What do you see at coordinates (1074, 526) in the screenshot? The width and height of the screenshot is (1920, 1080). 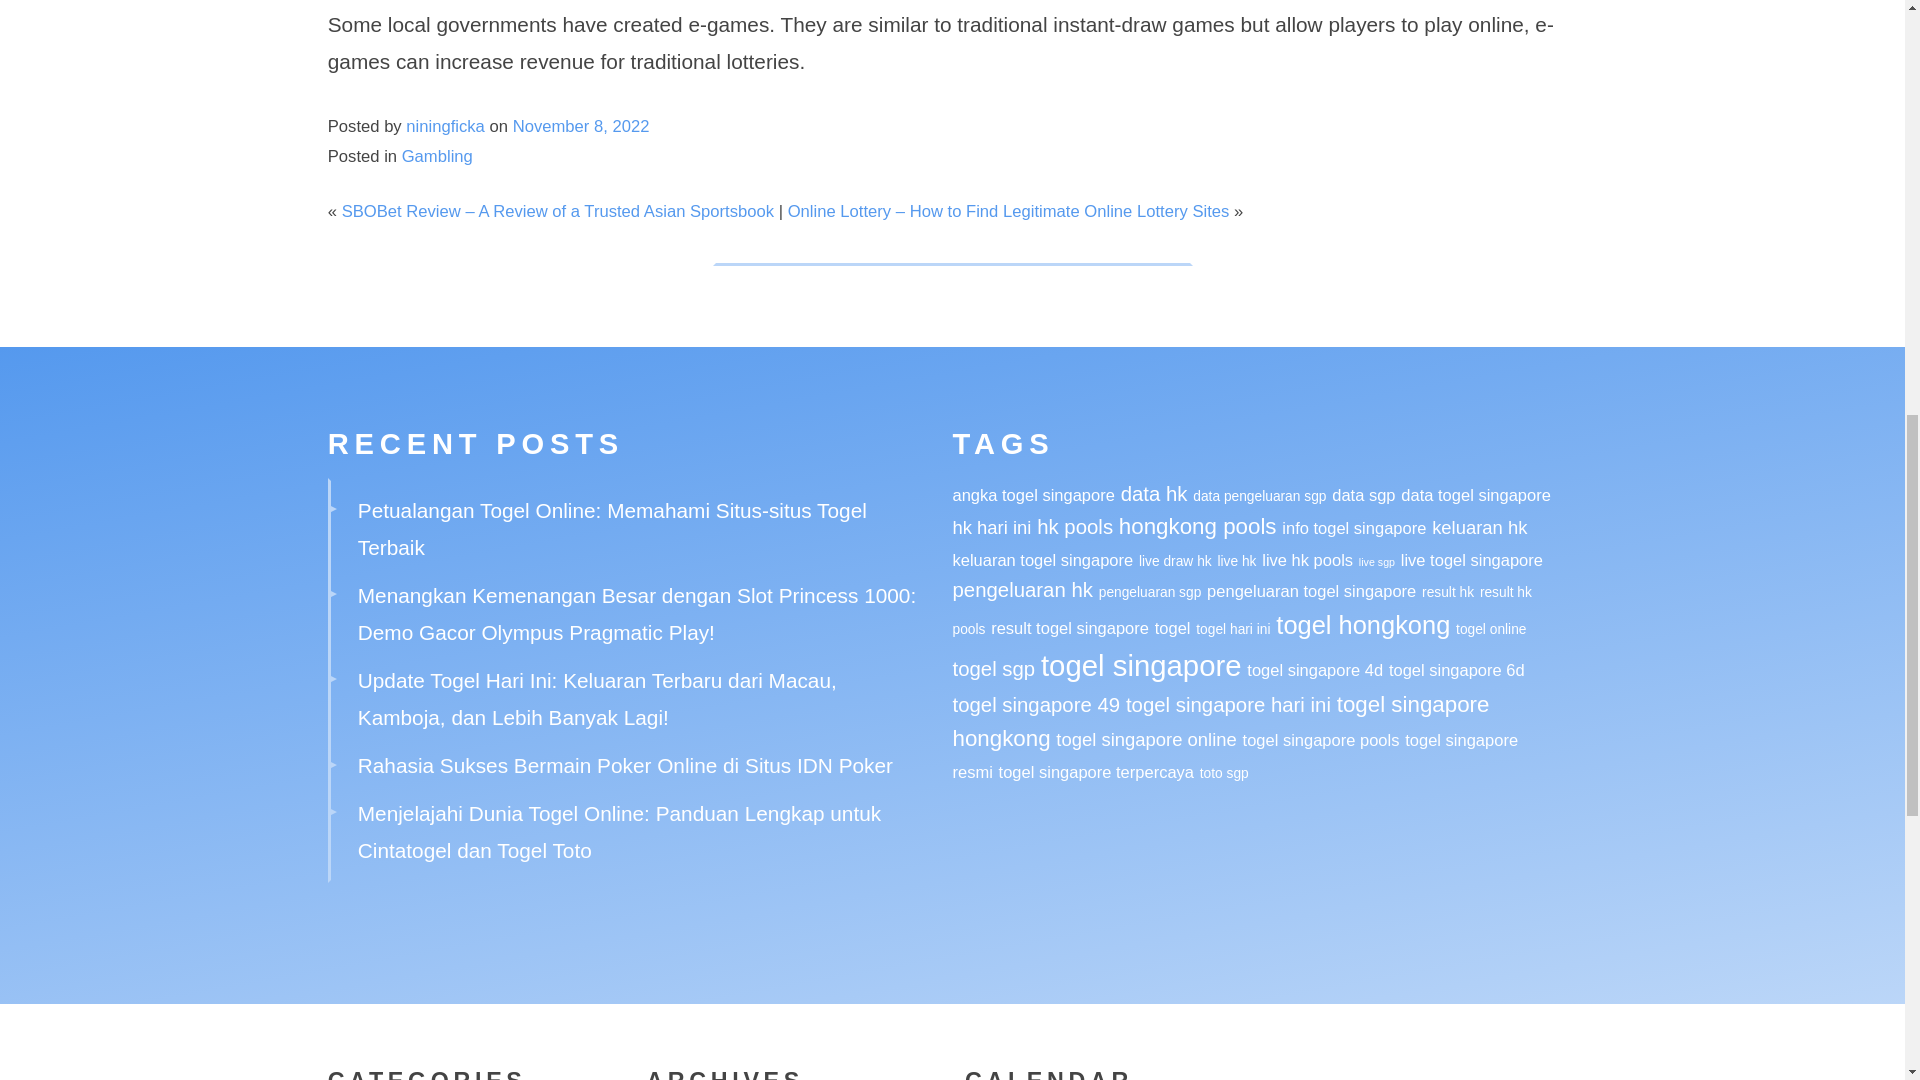 I see `hk pools` at bounding box center [1074, 526].